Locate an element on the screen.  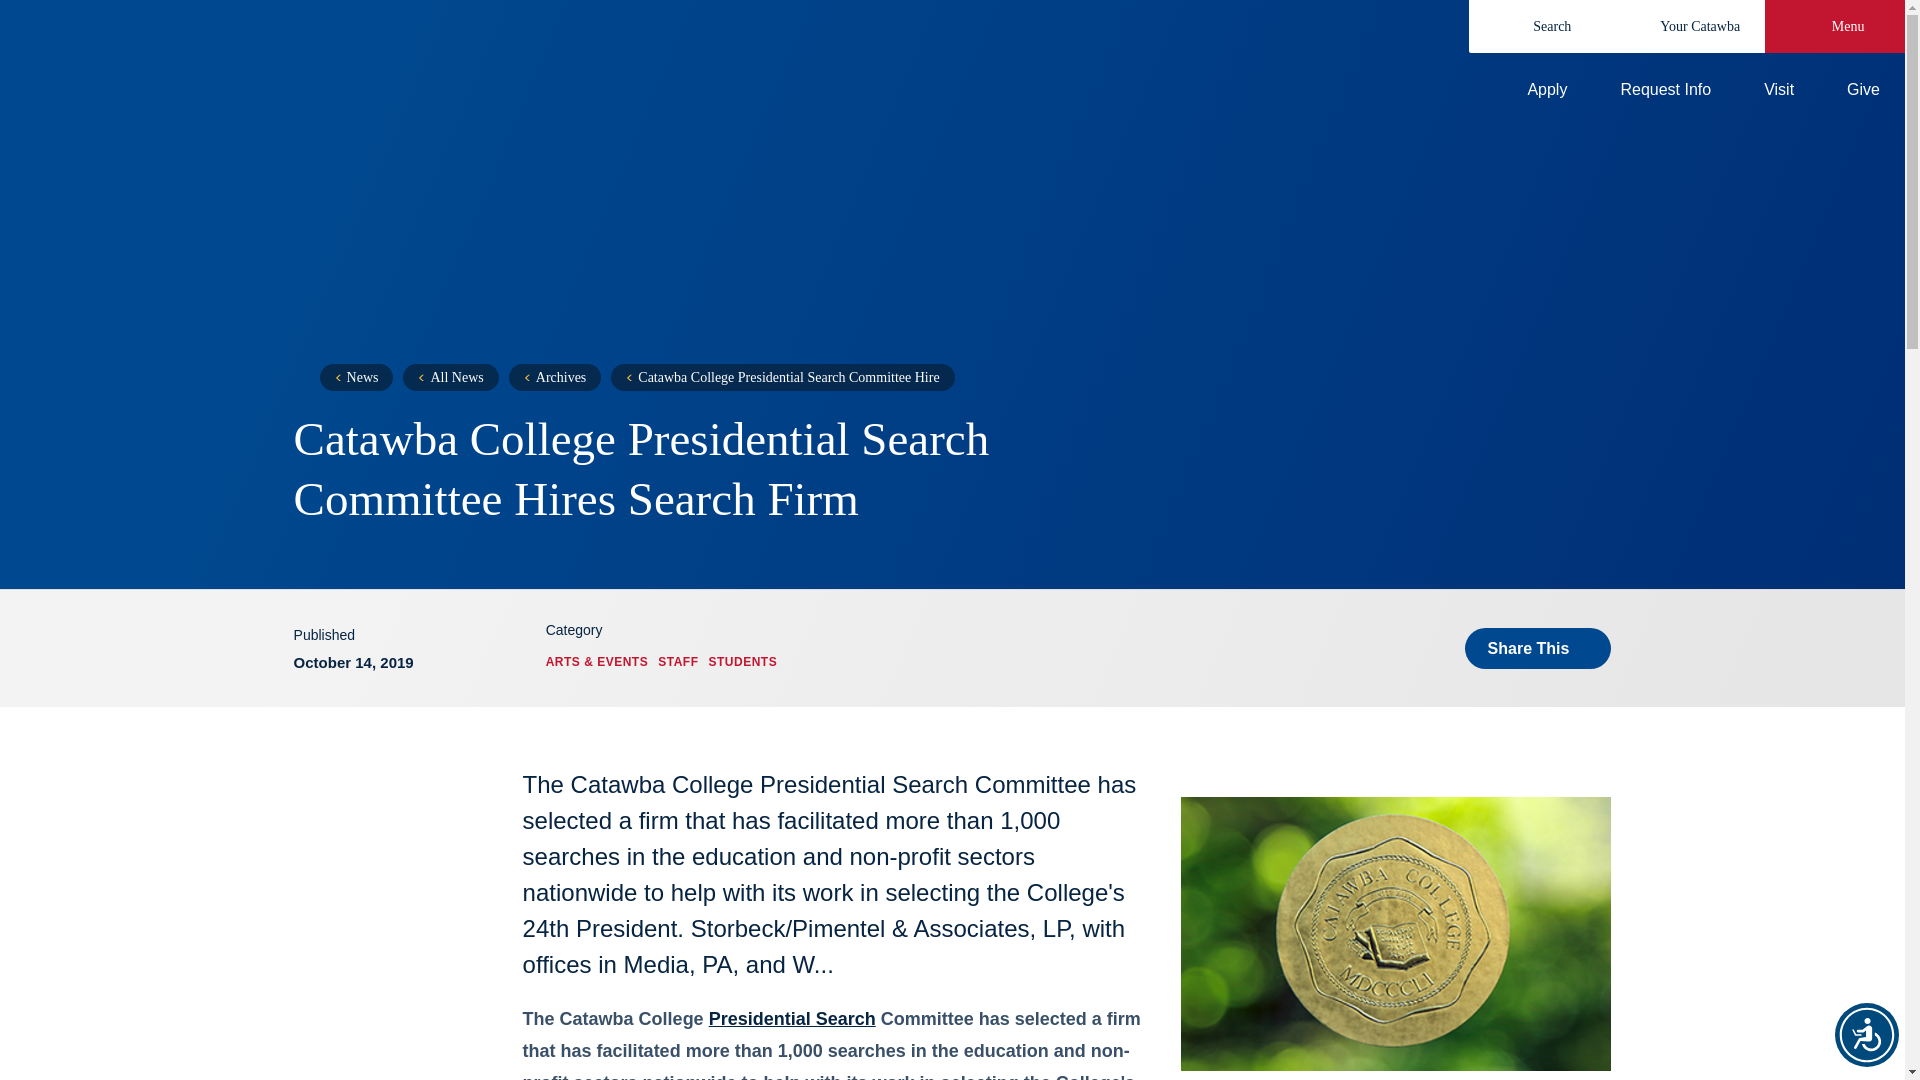
STAFF is located at coordinates (678, 661).